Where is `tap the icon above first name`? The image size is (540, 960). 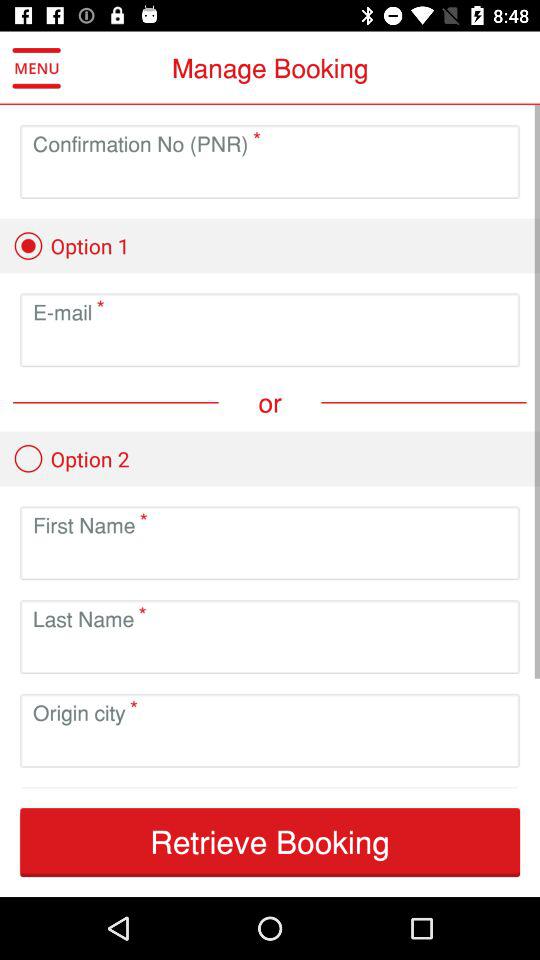 tap the icon above first name is located at coordinates (71, 458).